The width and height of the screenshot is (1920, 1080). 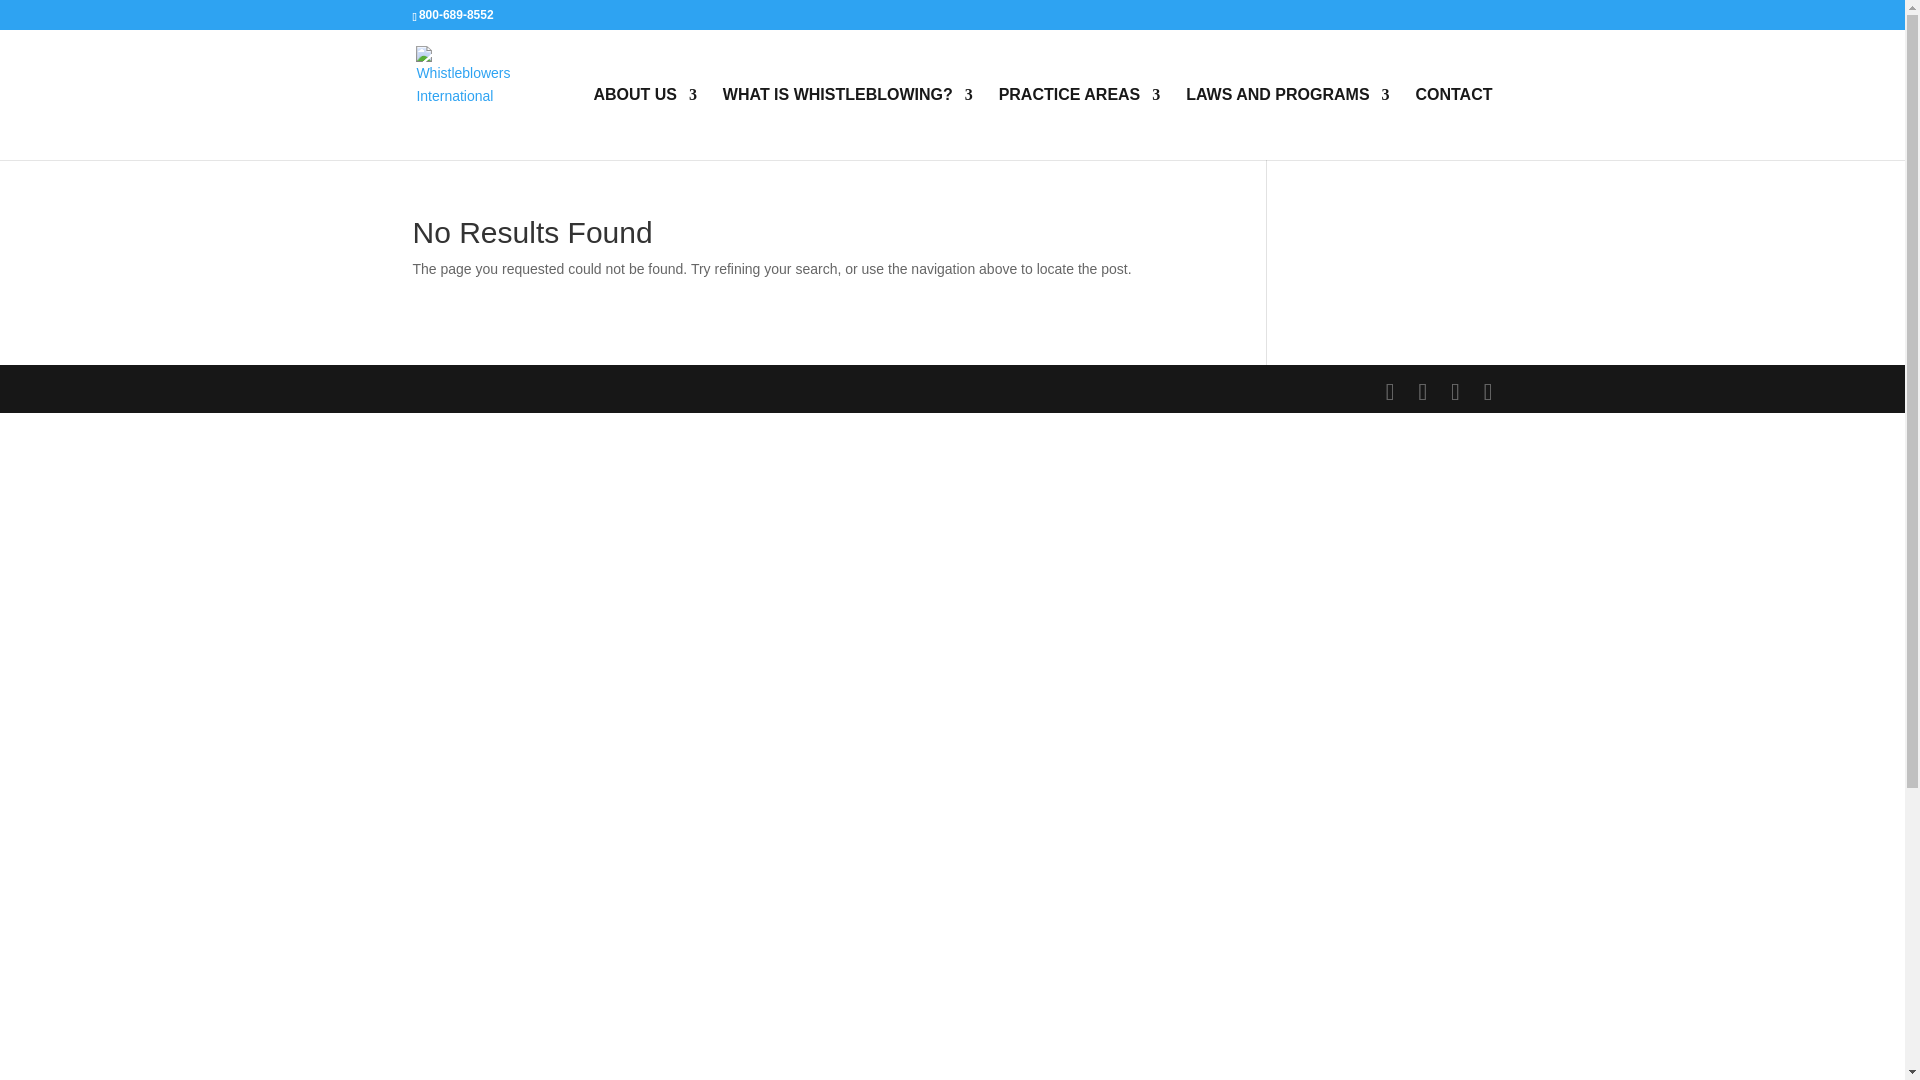 What do you see at coordinates (1287, 123) in the screenshot?
I see `LAWS AND PROGRAMS` at bounding box center [1287, 123].